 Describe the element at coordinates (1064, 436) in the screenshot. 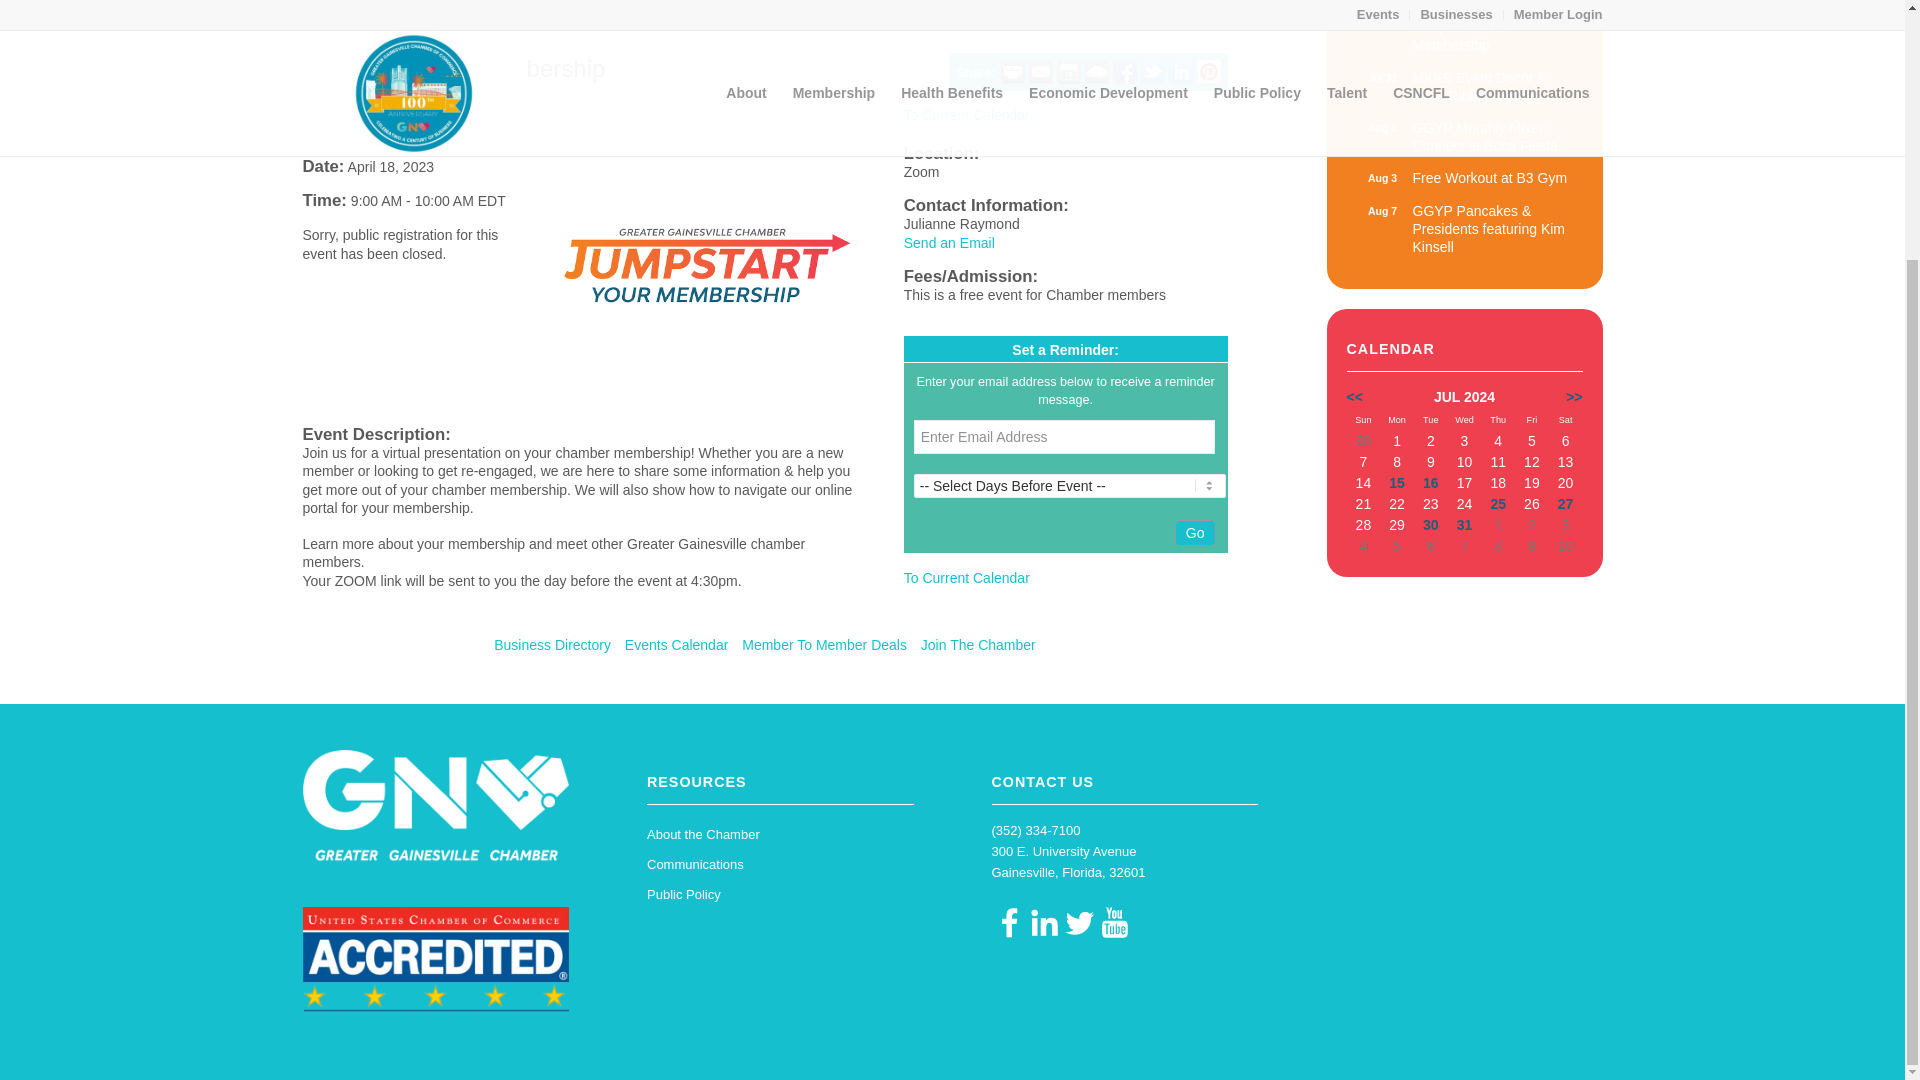

I see `Share on Pinterest` at that location.